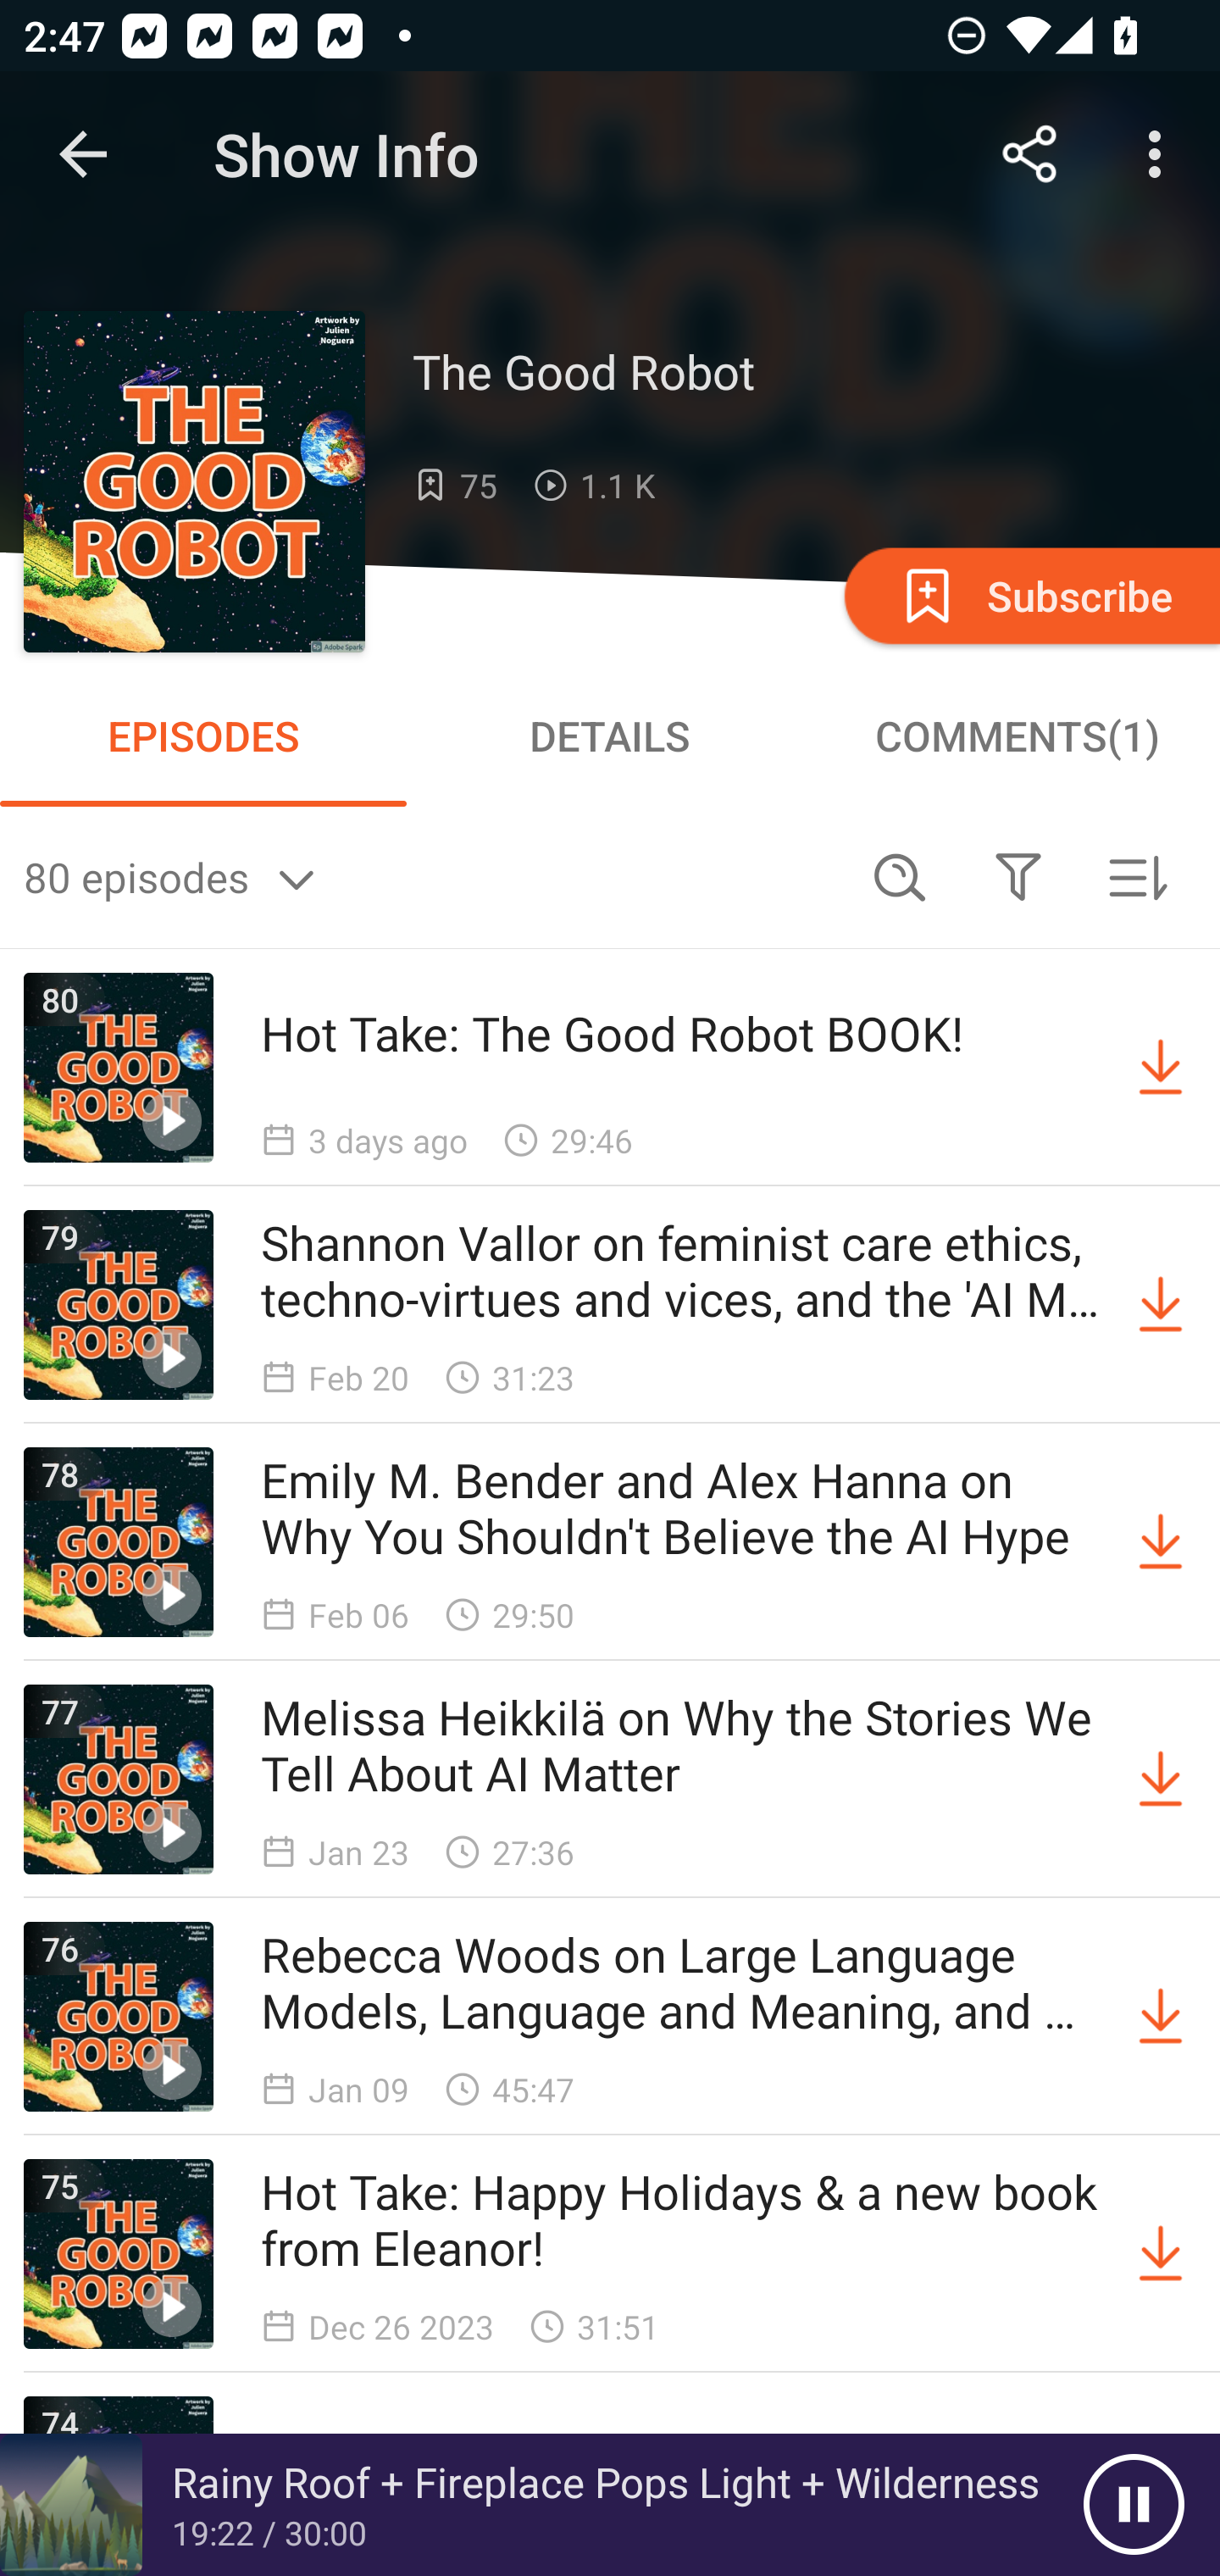 The image size is (1220, 2576). I want to click on Download, so click(1161, 1542).